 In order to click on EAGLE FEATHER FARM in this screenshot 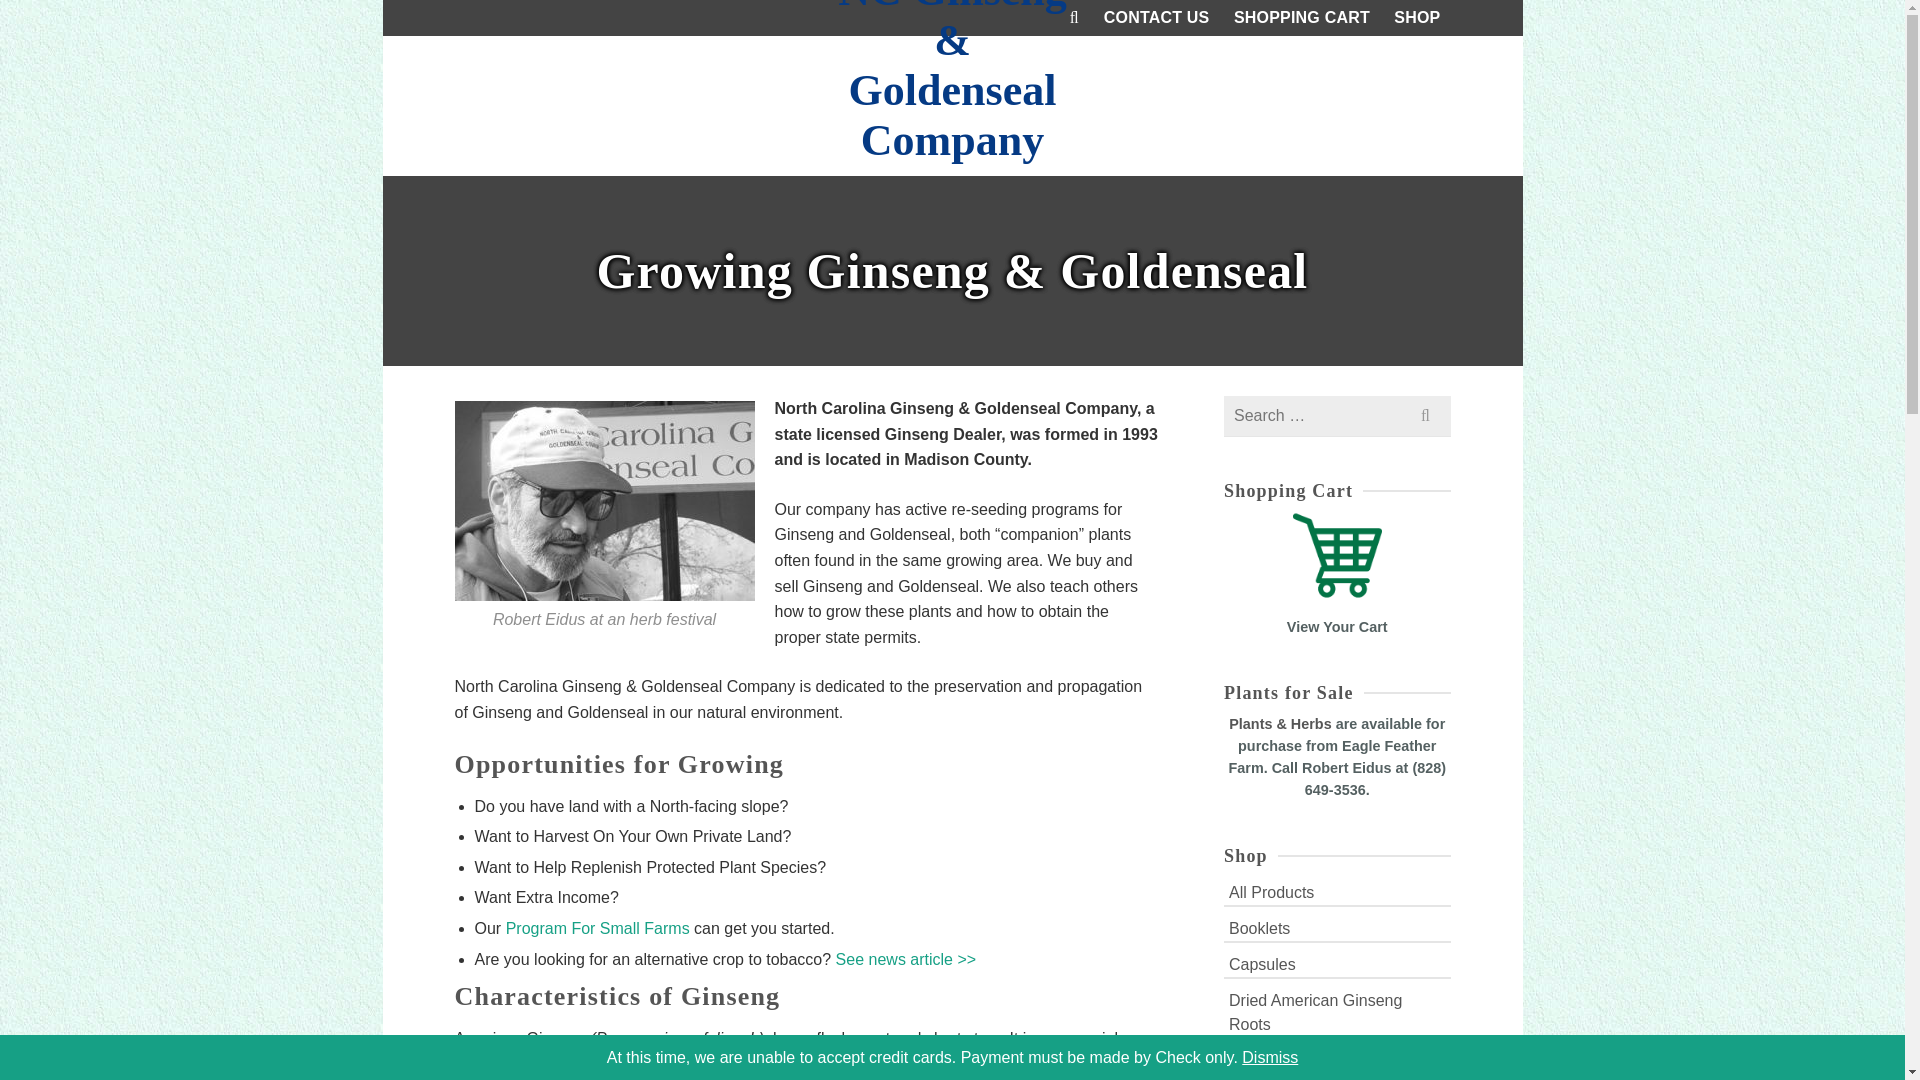, I will do `click(380, 232)`.